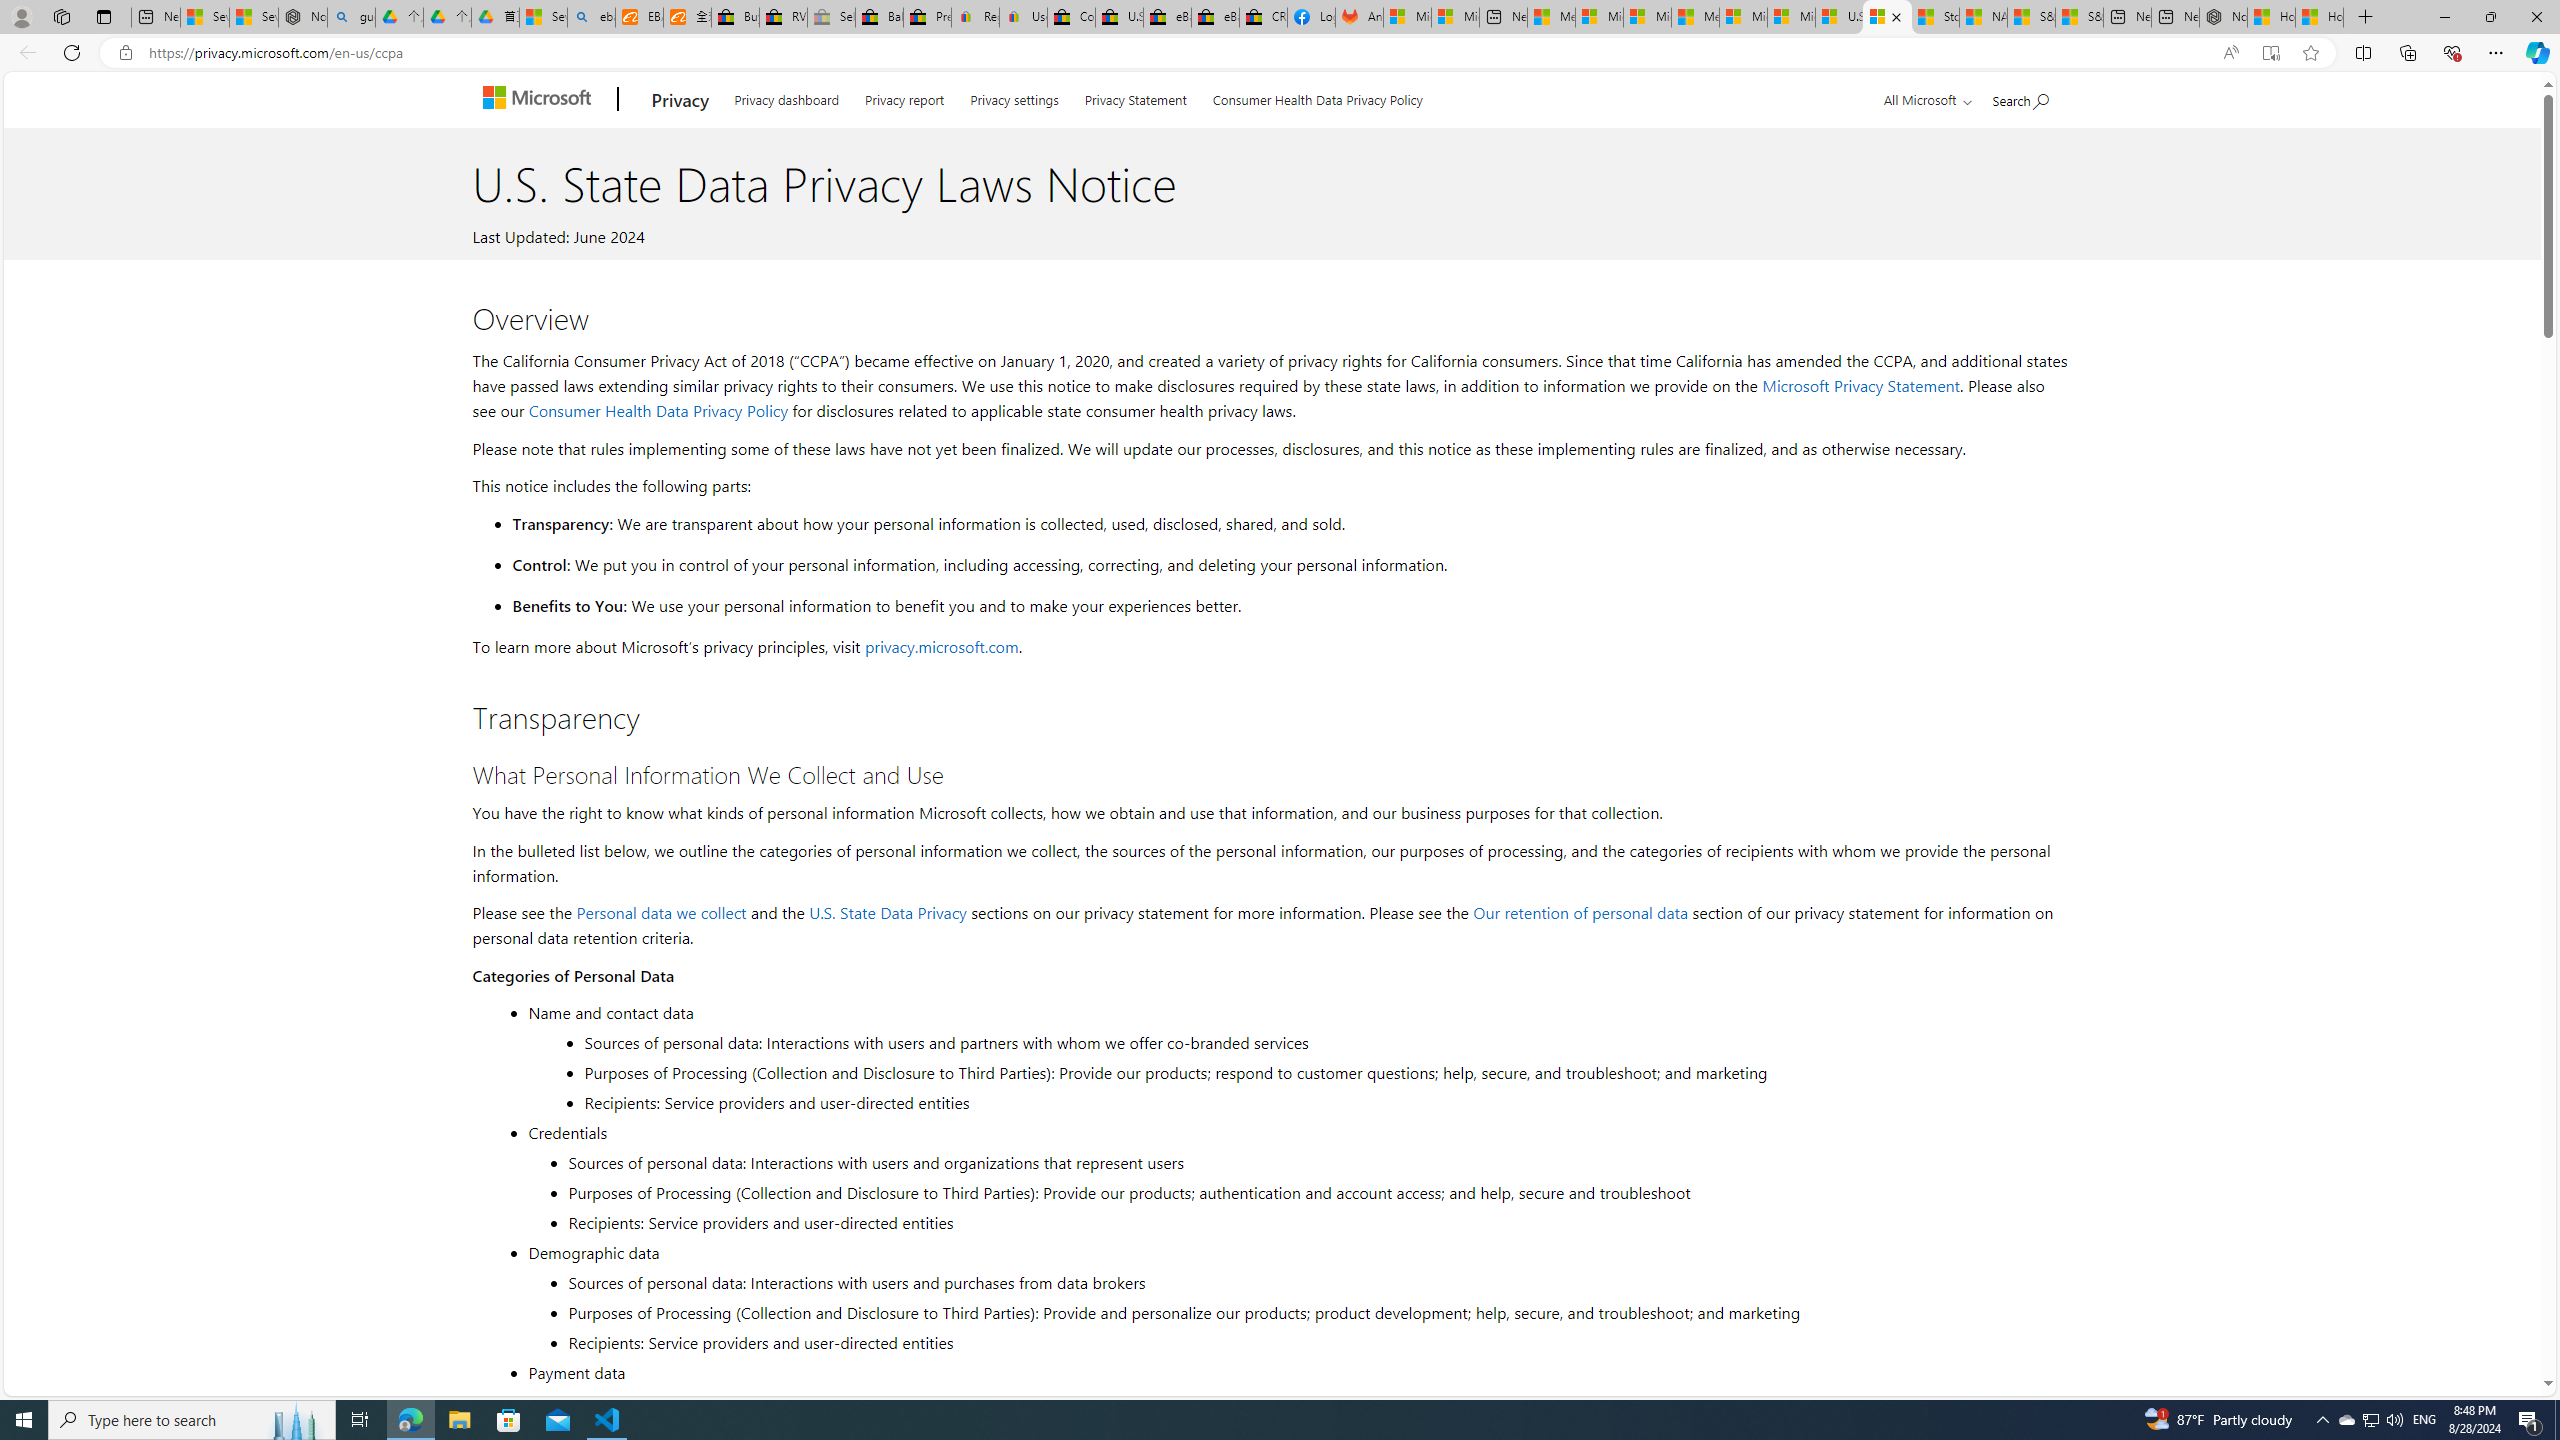 The height and width of the screenshot is (1440, 2560). I want to click on Privacy dashboard, so click(786, 96).